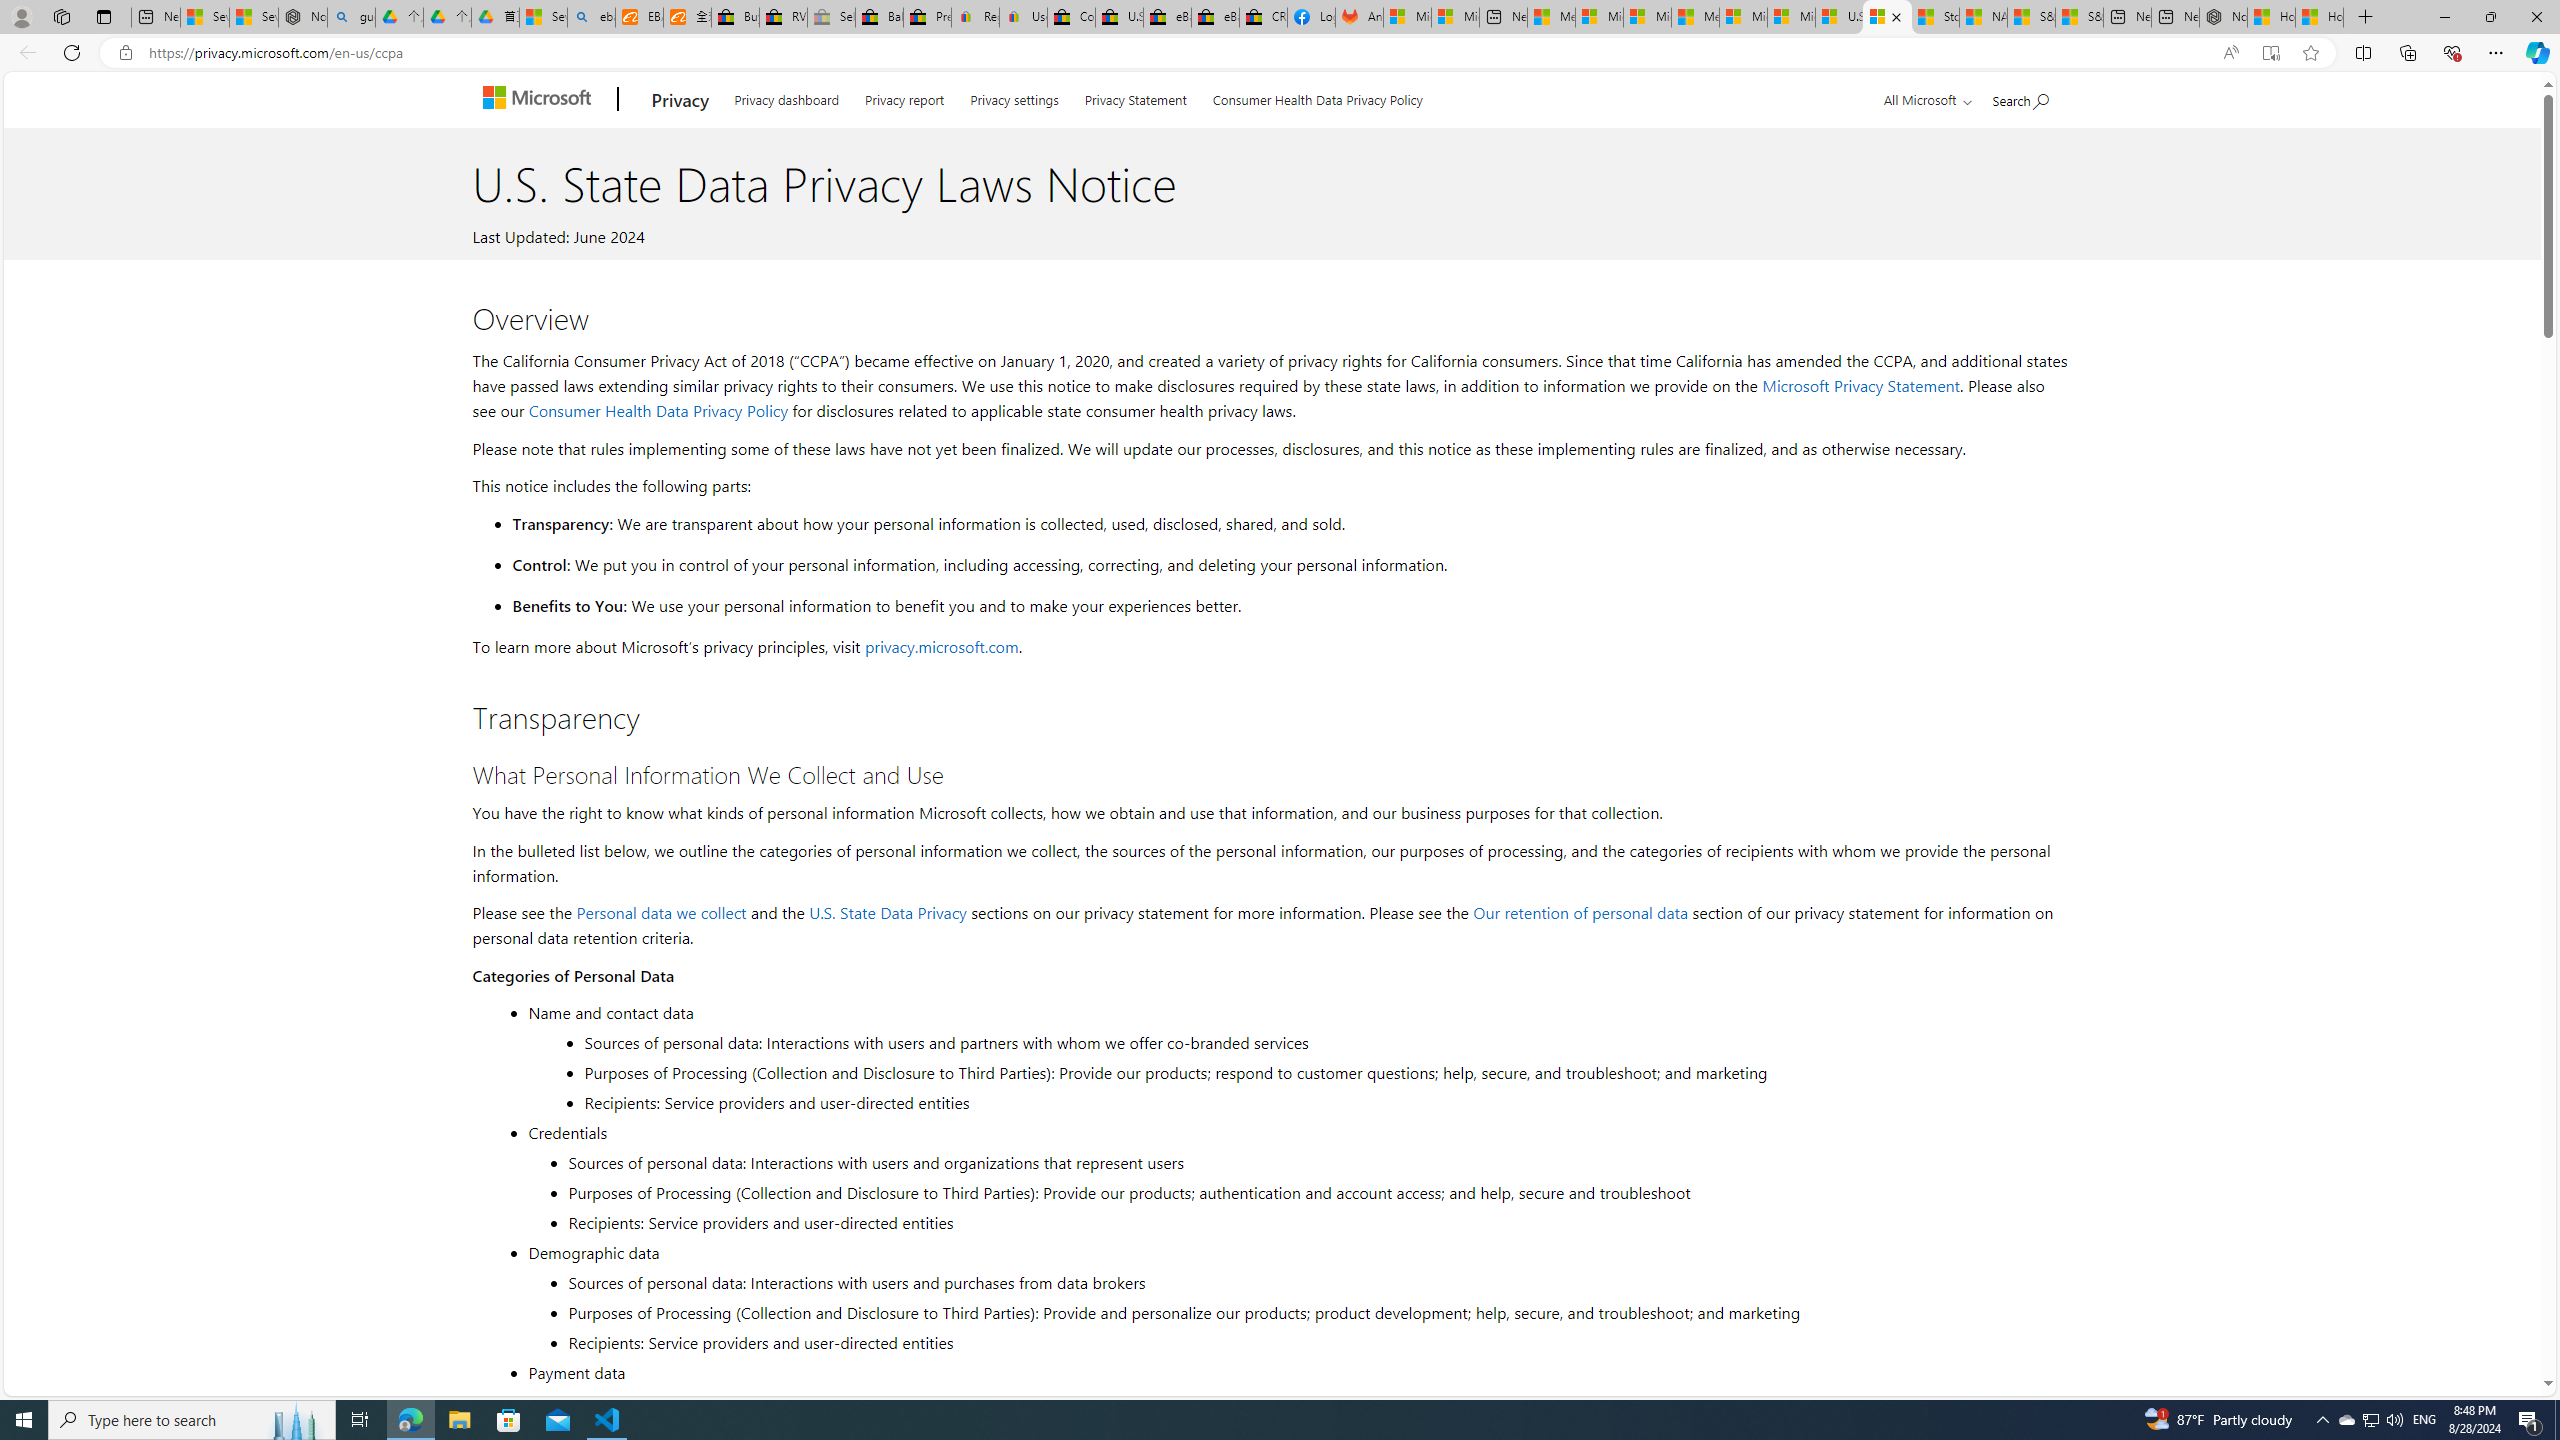 The height and width of the screenshot is (1440, 2560). I want to click on Privacy dashboard, so click(786, 96).